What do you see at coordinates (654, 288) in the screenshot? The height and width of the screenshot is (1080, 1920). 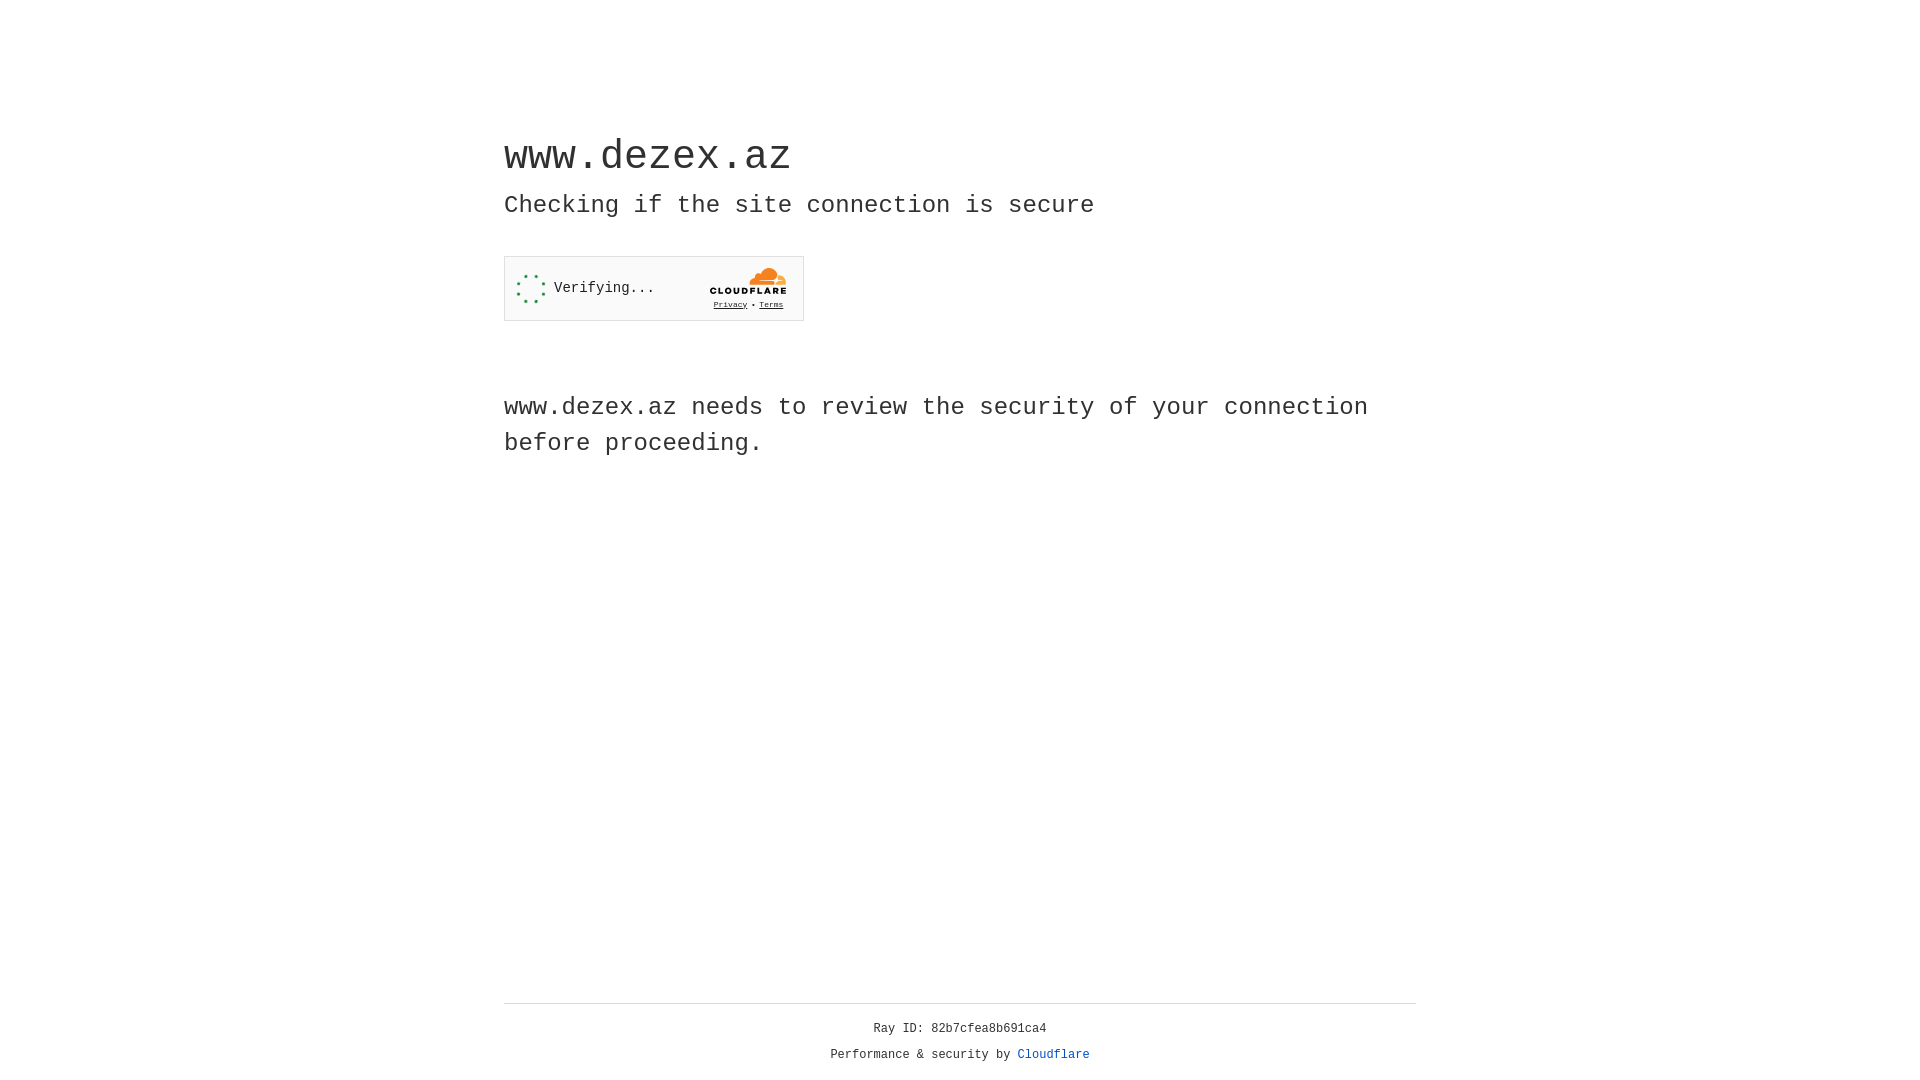 I see `Widget containing a Cloudflare security challenge` at bounding box center [654, 288].